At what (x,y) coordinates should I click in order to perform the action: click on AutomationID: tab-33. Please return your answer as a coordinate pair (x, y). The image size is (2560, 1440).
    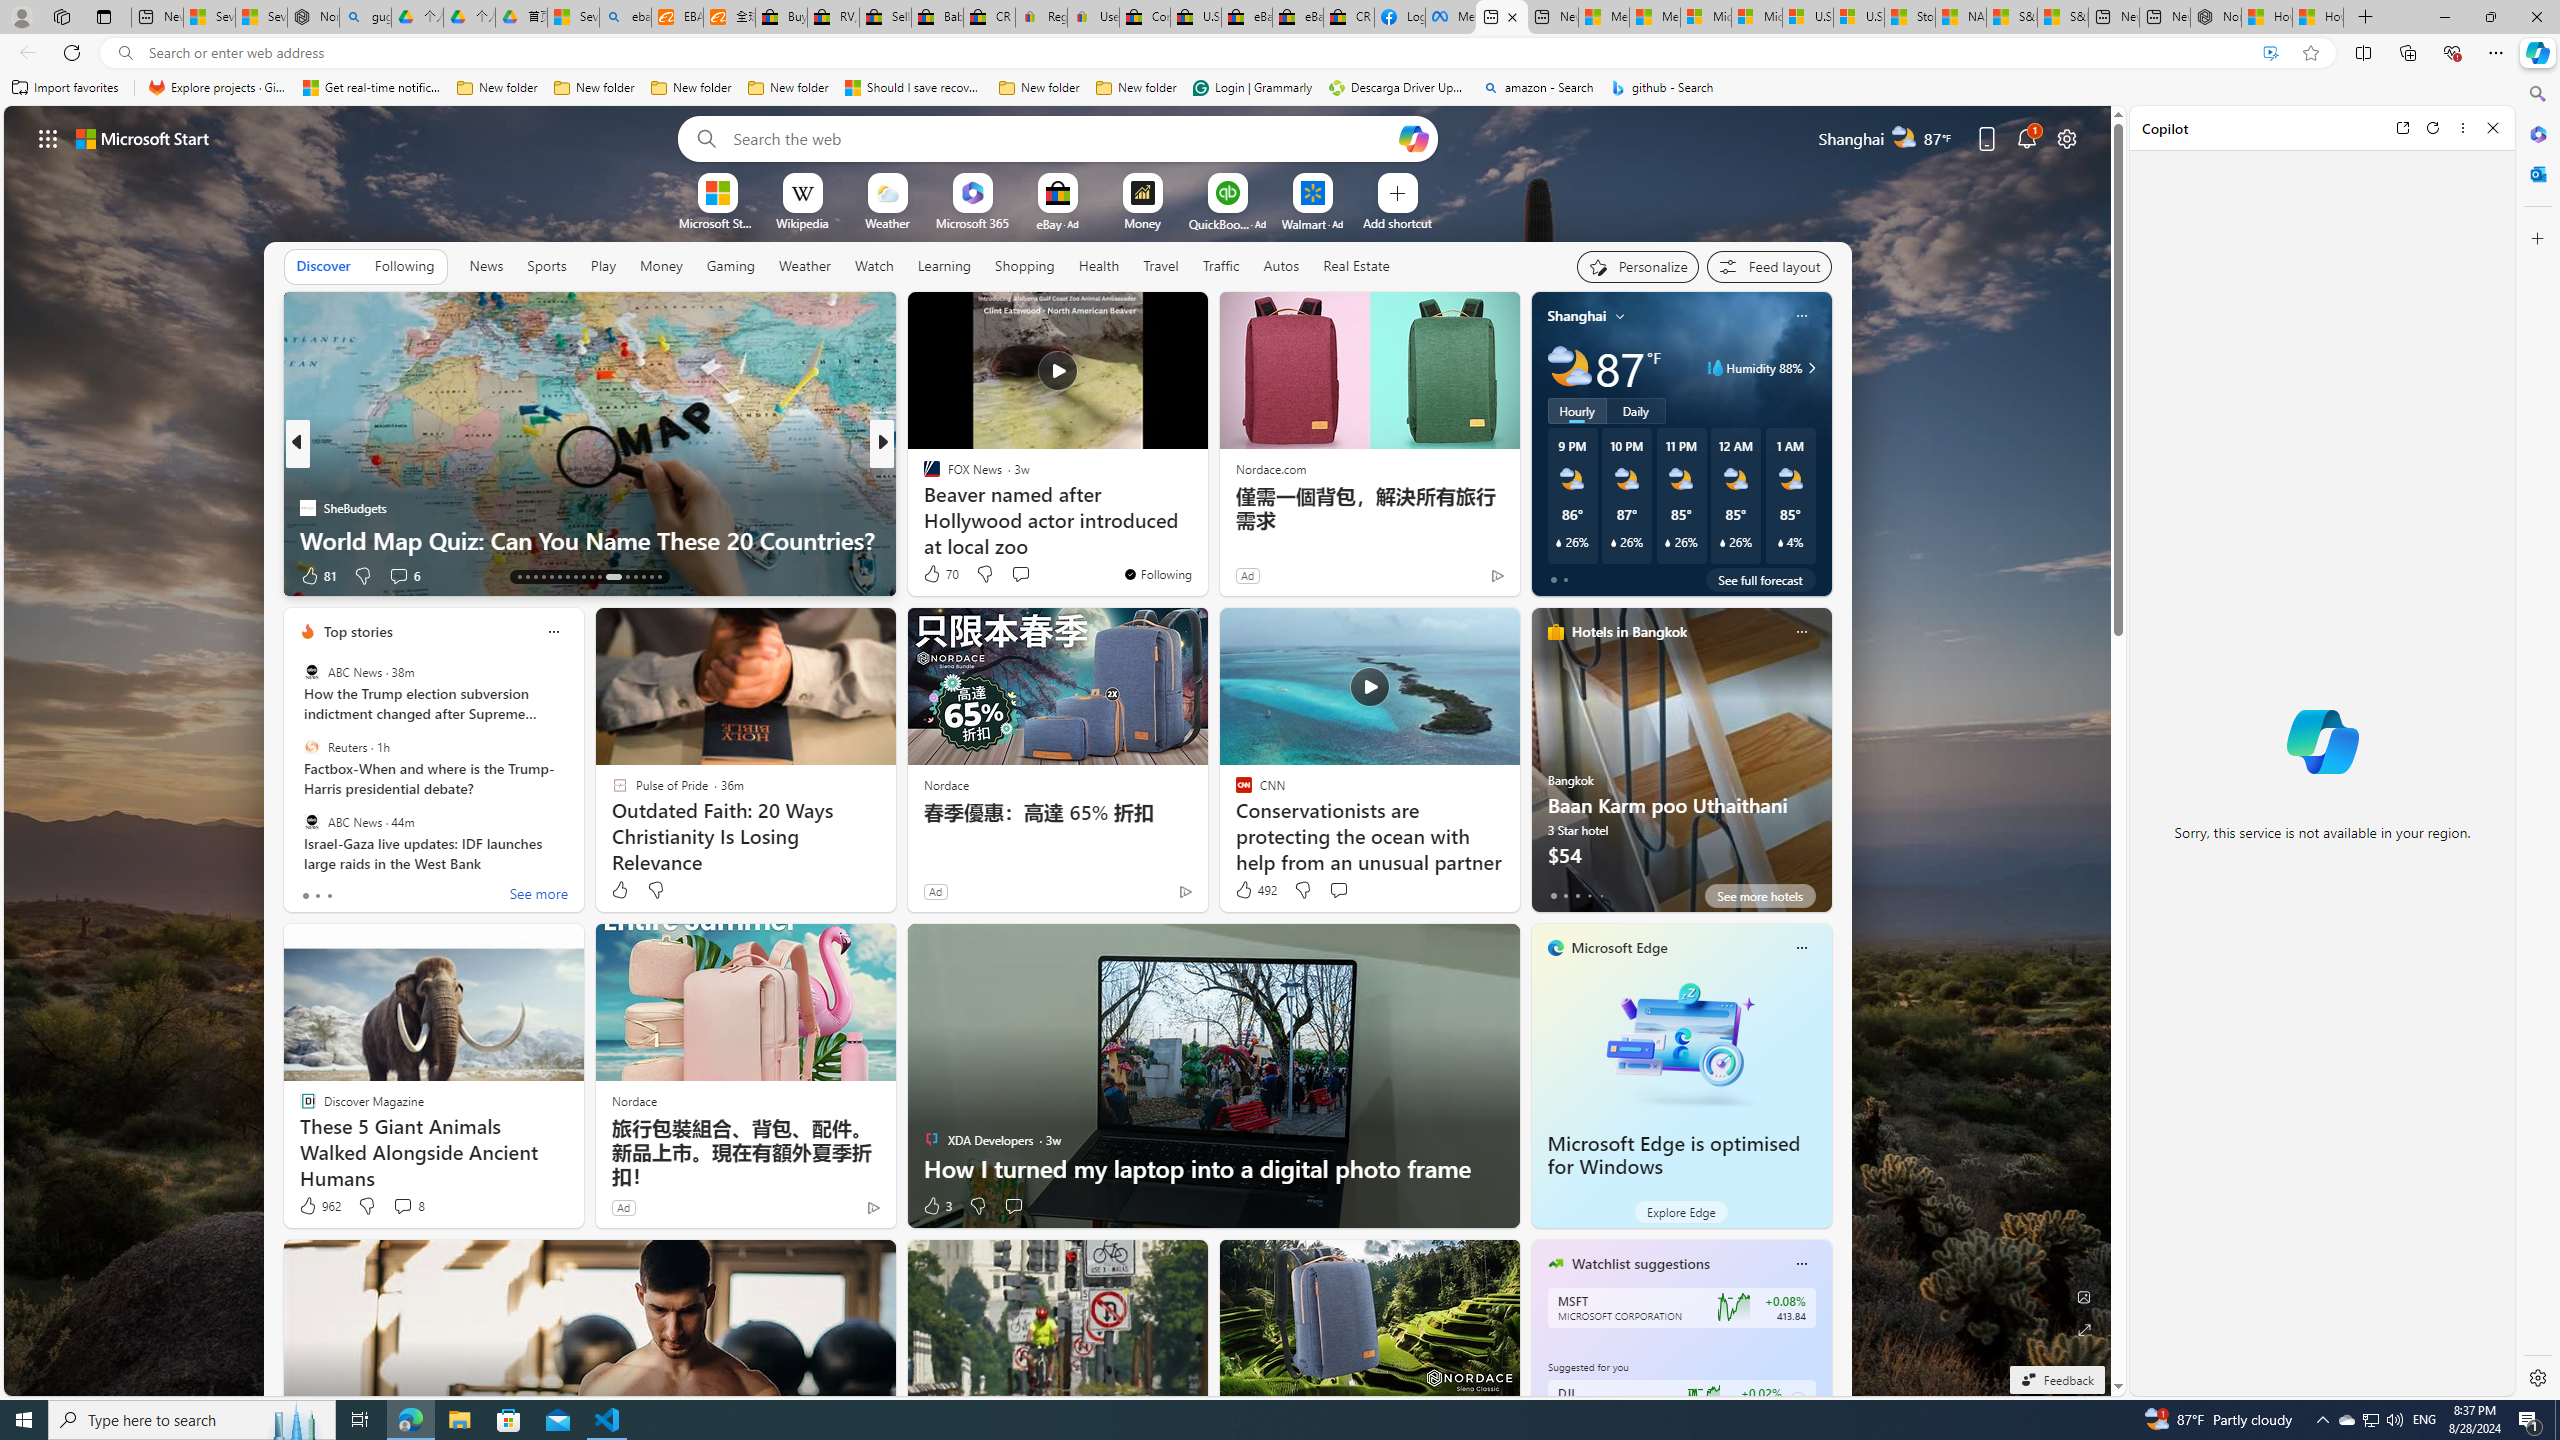
    Looking at the image, I should click on (644, 577).